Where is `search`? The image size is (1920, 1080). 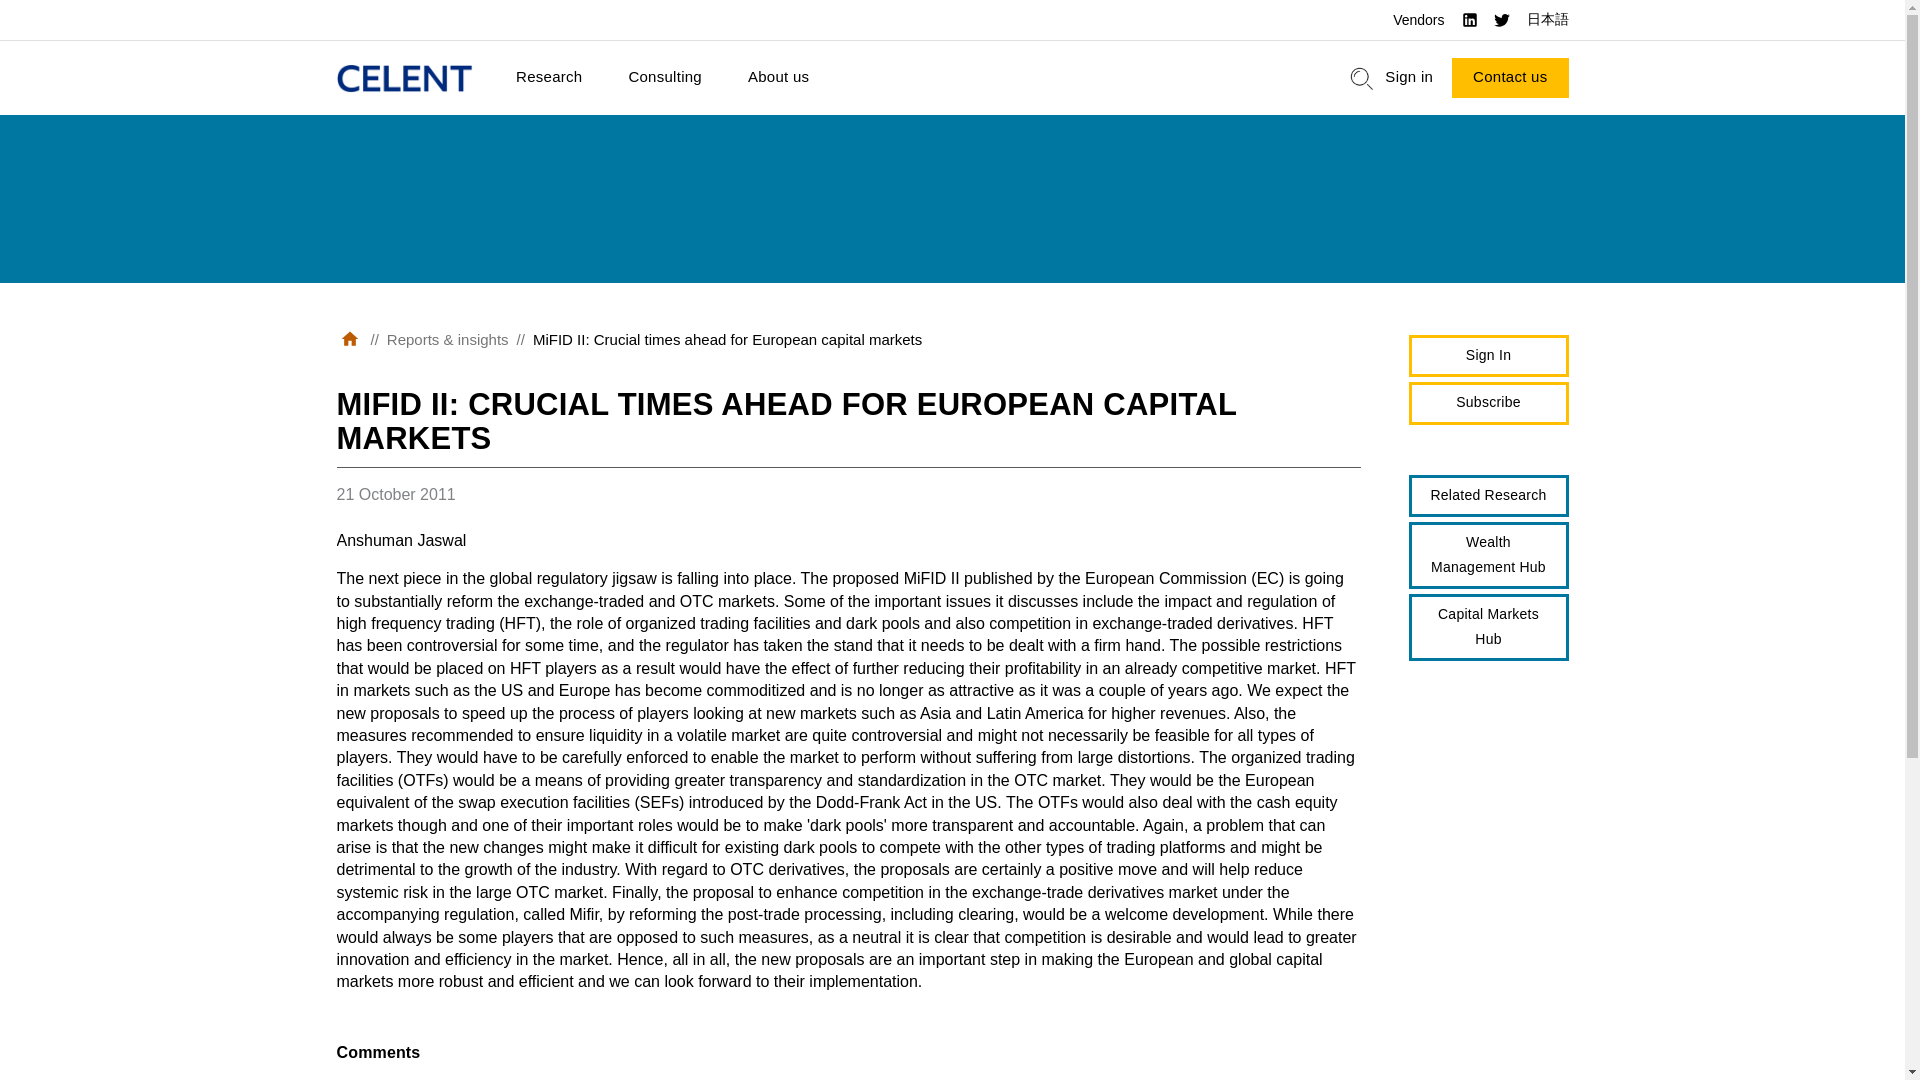 search is located at coordinates (1362, 78).